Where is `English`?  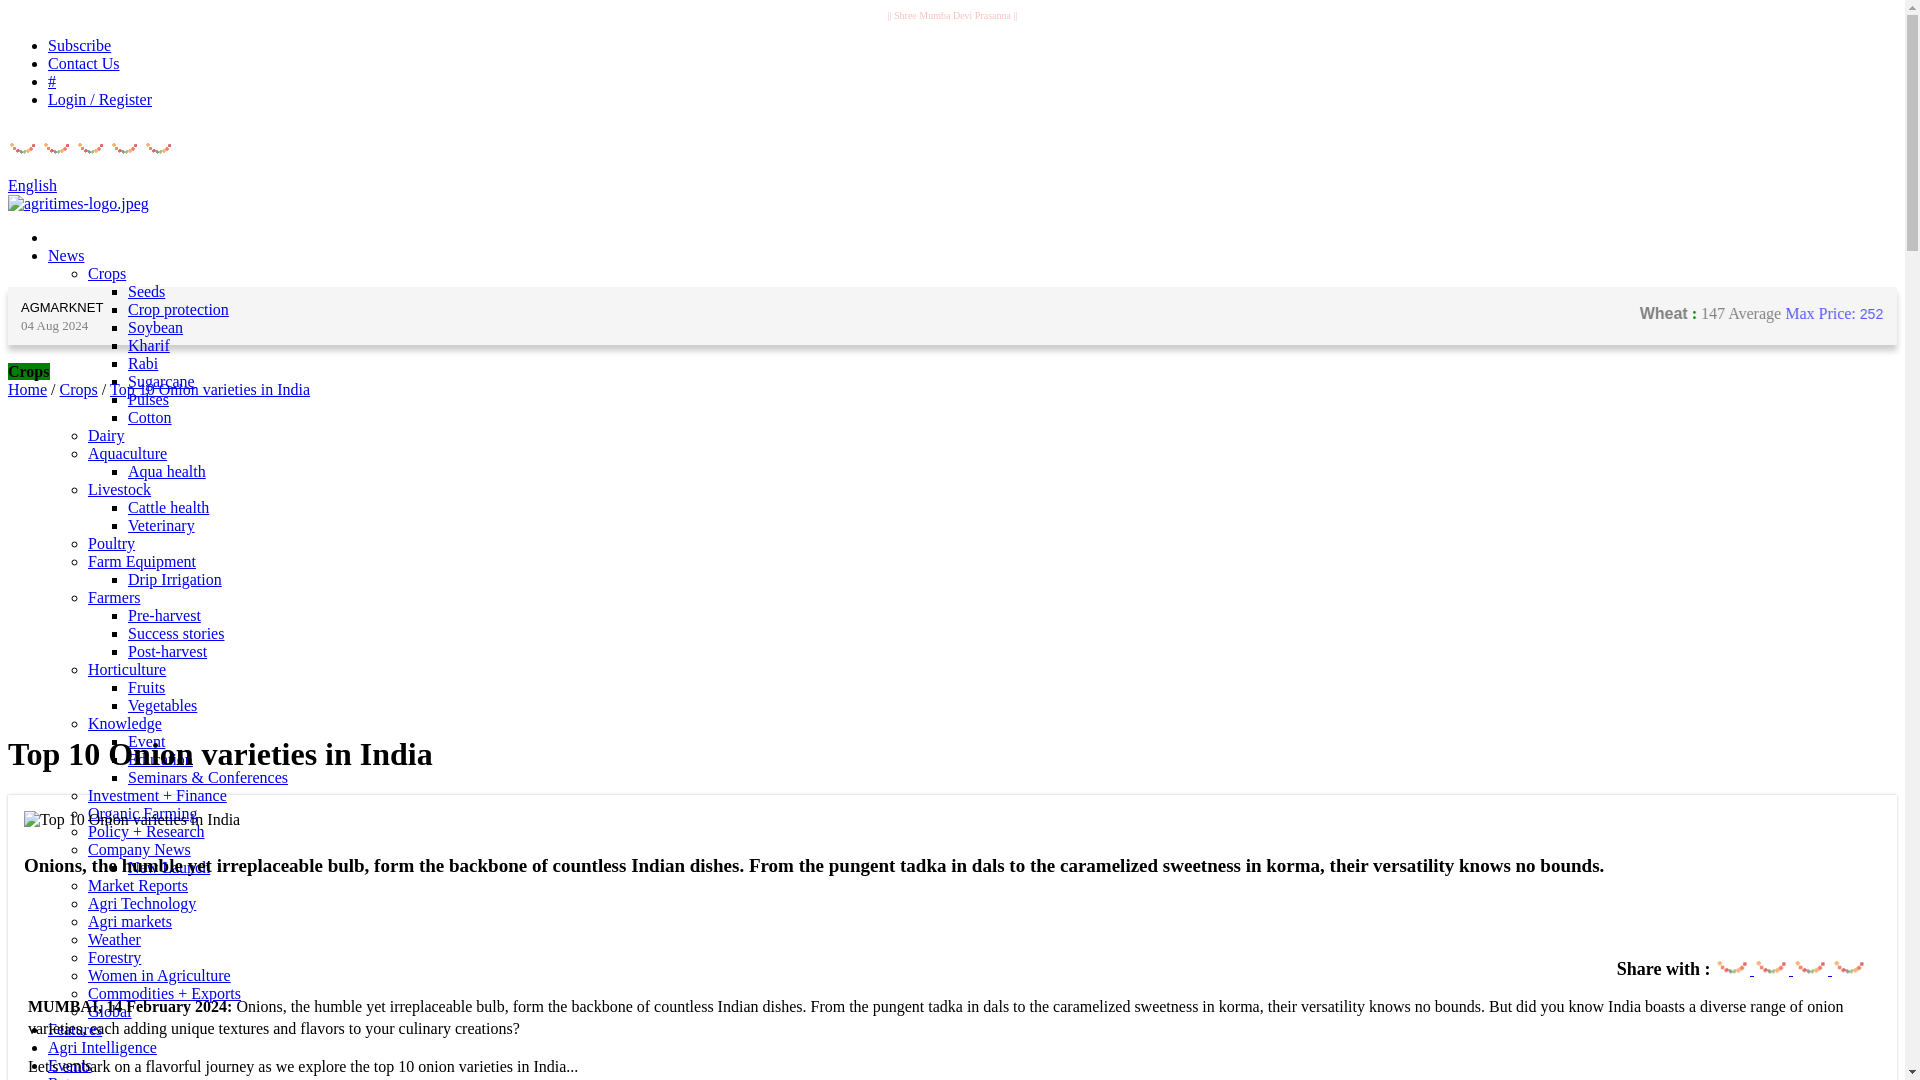 English is located at coordinates (32, 186).